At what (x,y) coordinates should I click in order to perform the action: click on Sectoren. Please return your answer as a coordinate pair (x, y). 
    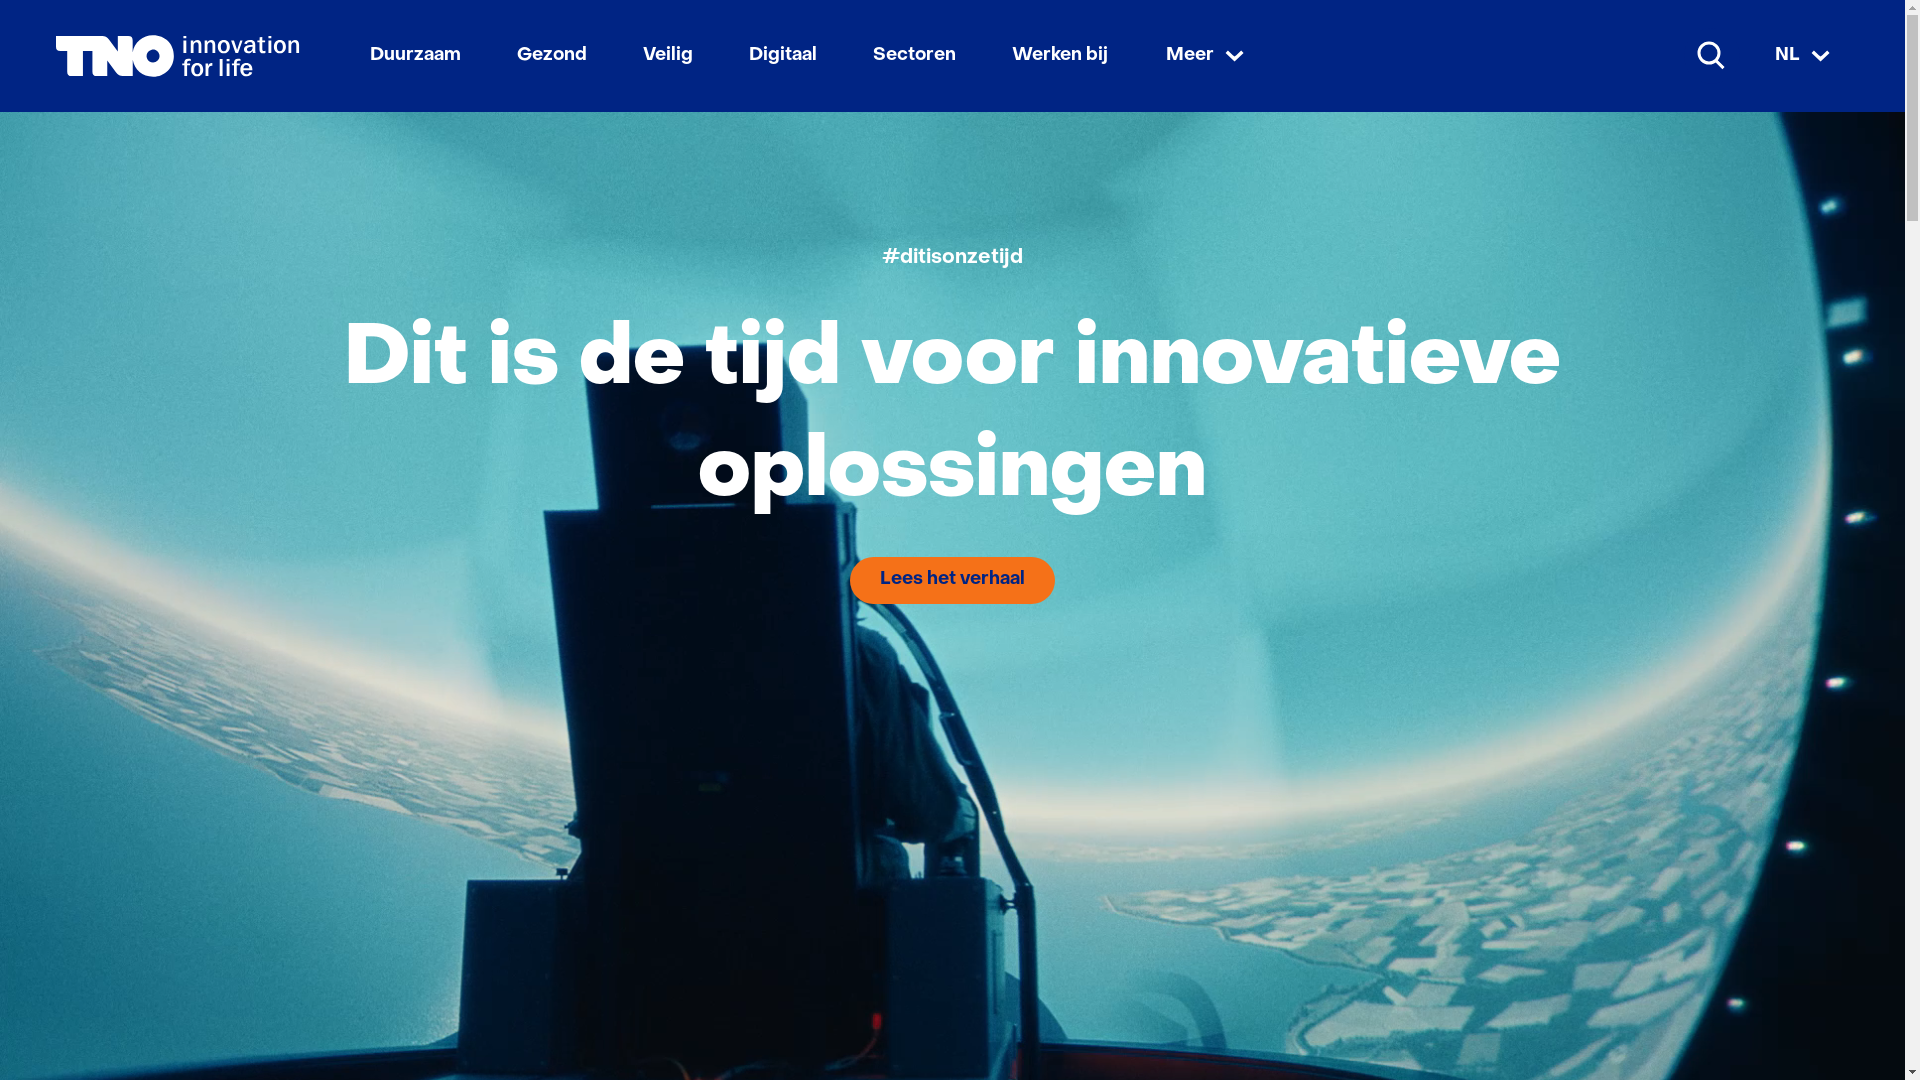
    Looking at the image, I should click on (914, 56).